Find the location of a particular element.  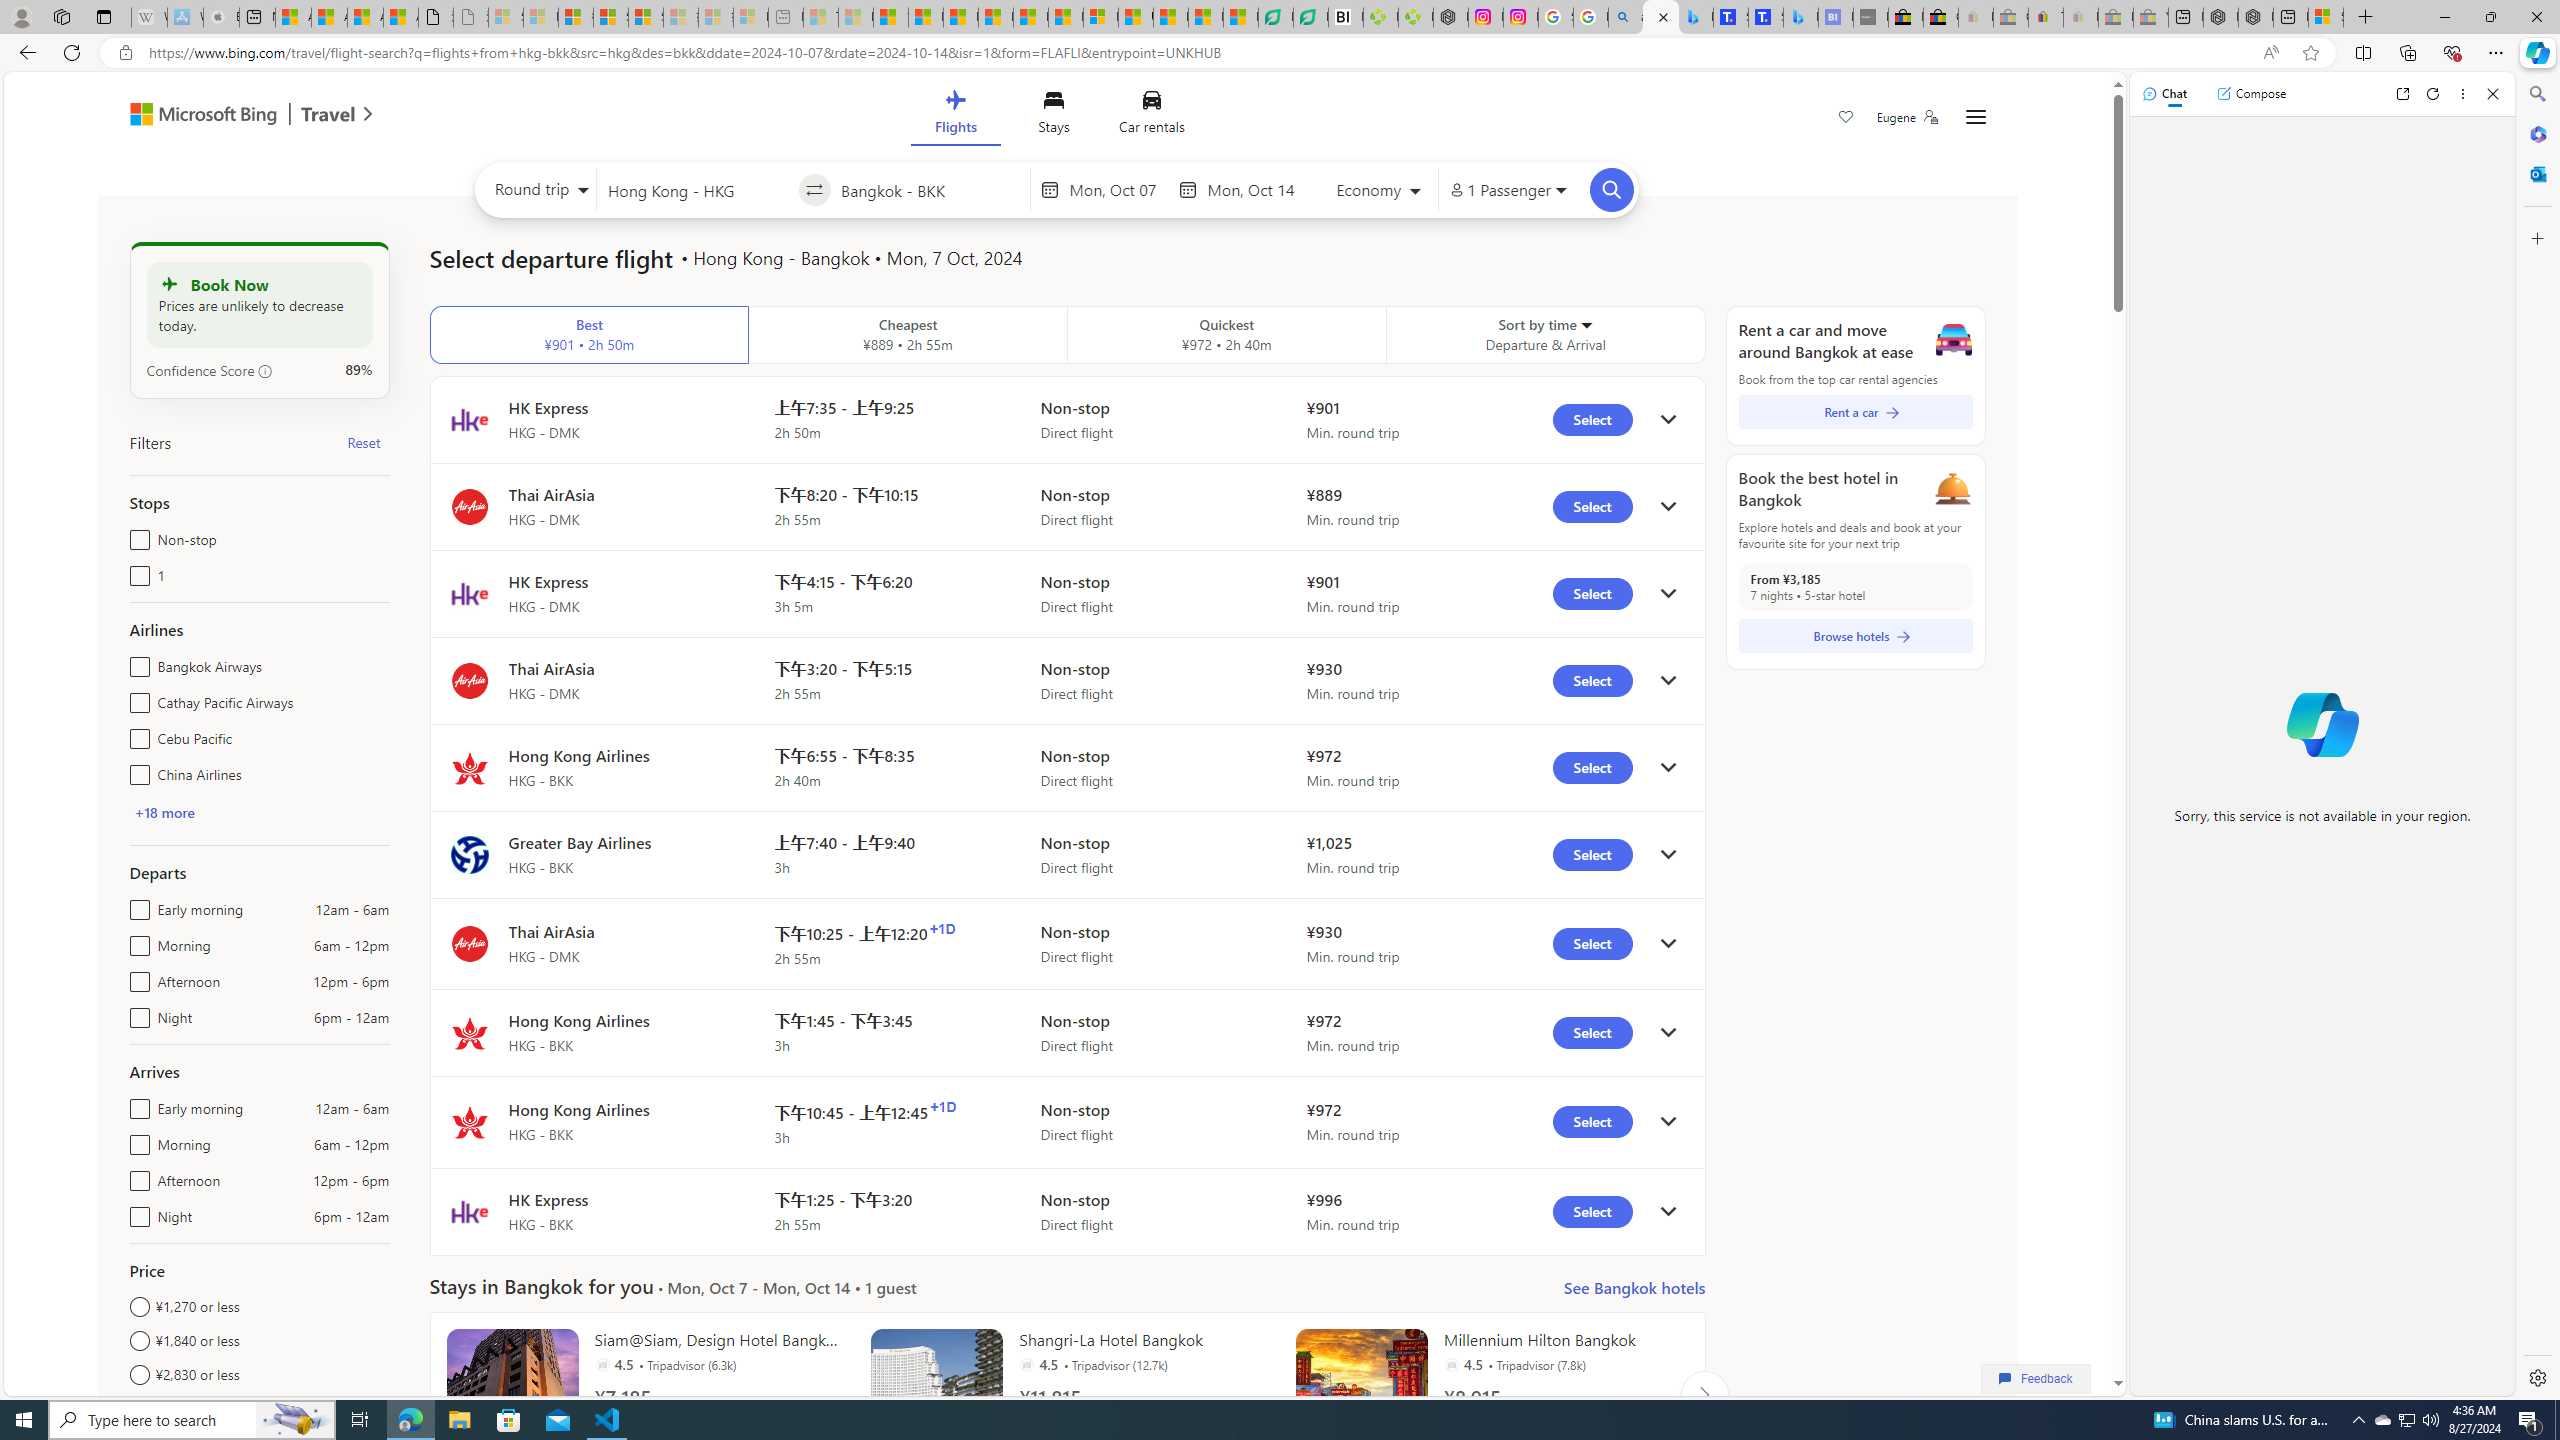

Safety in Our Products - Google Safety Center is located at coordinates (1556, 17).